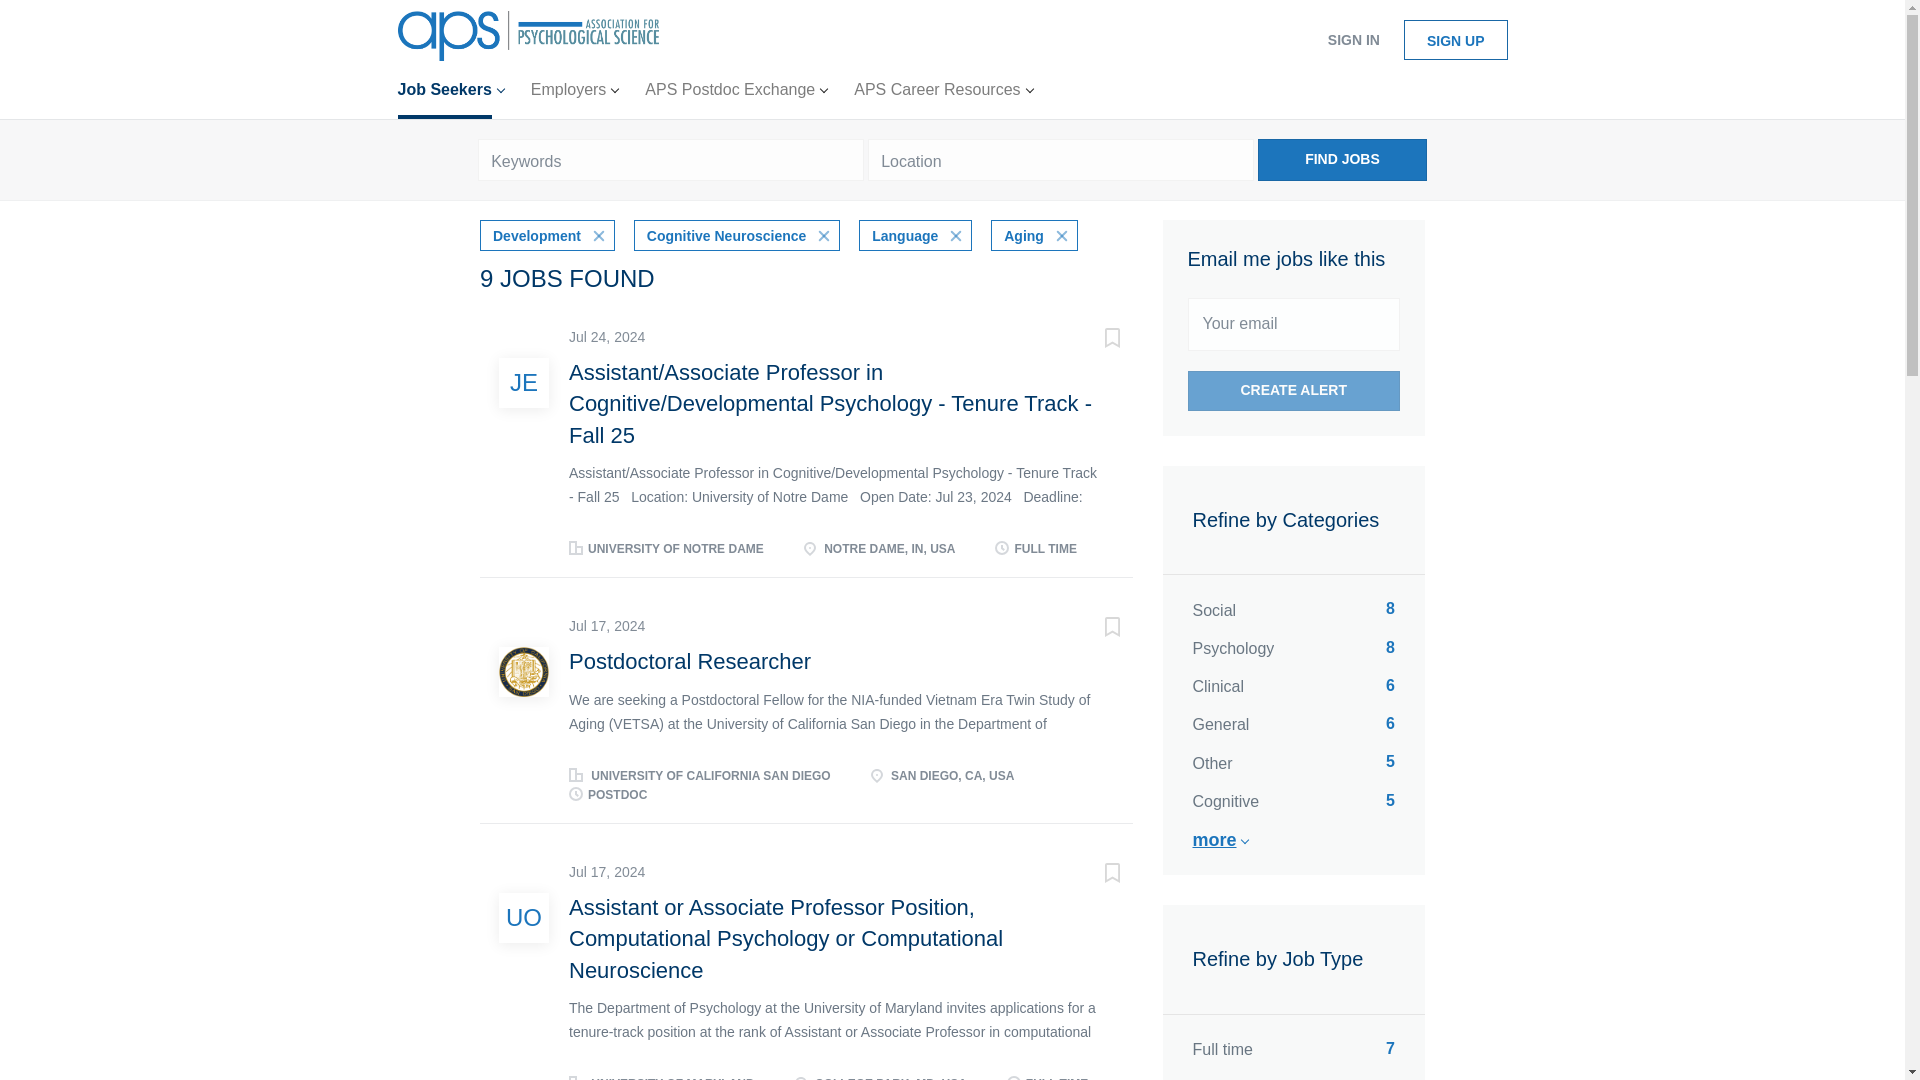 Image resolution: width=1920 pixels, height=1080 pixels. I want to click on University of Maryland, so click(524, 918).